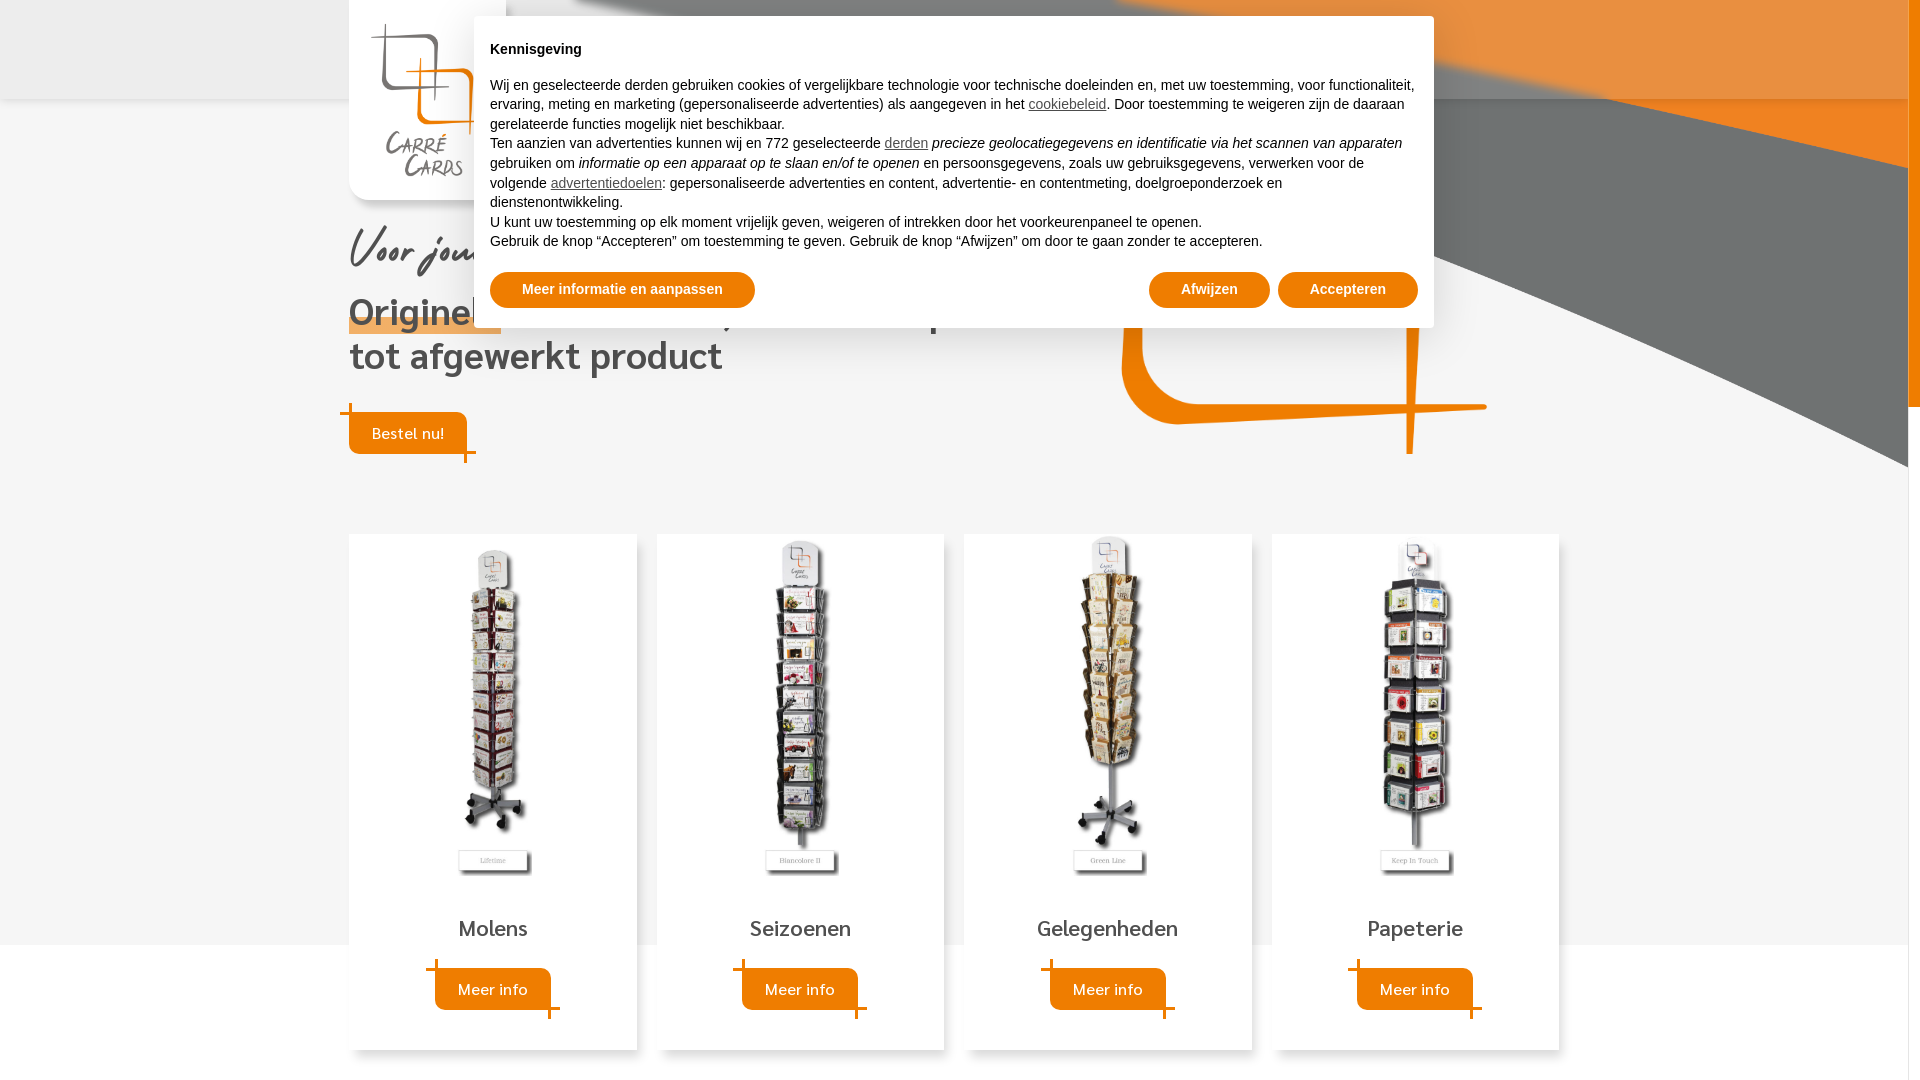 The height and width of the screenshot is (1080, 1920). Describe the element at coordinates (606, 183) in the screenshot. I see `advertentiedoelen` at that location.